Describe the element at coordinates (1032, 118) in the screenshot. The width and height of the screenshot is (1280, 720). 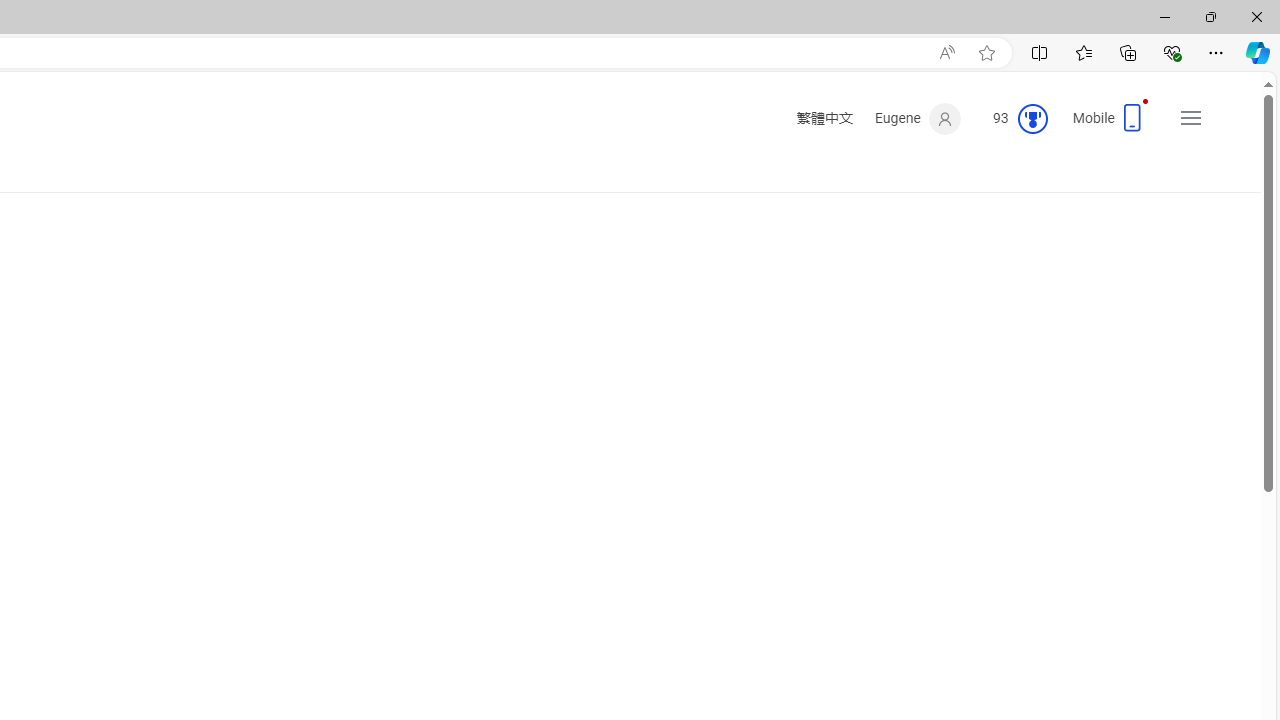
I see `Class: medal-circled` at that location.